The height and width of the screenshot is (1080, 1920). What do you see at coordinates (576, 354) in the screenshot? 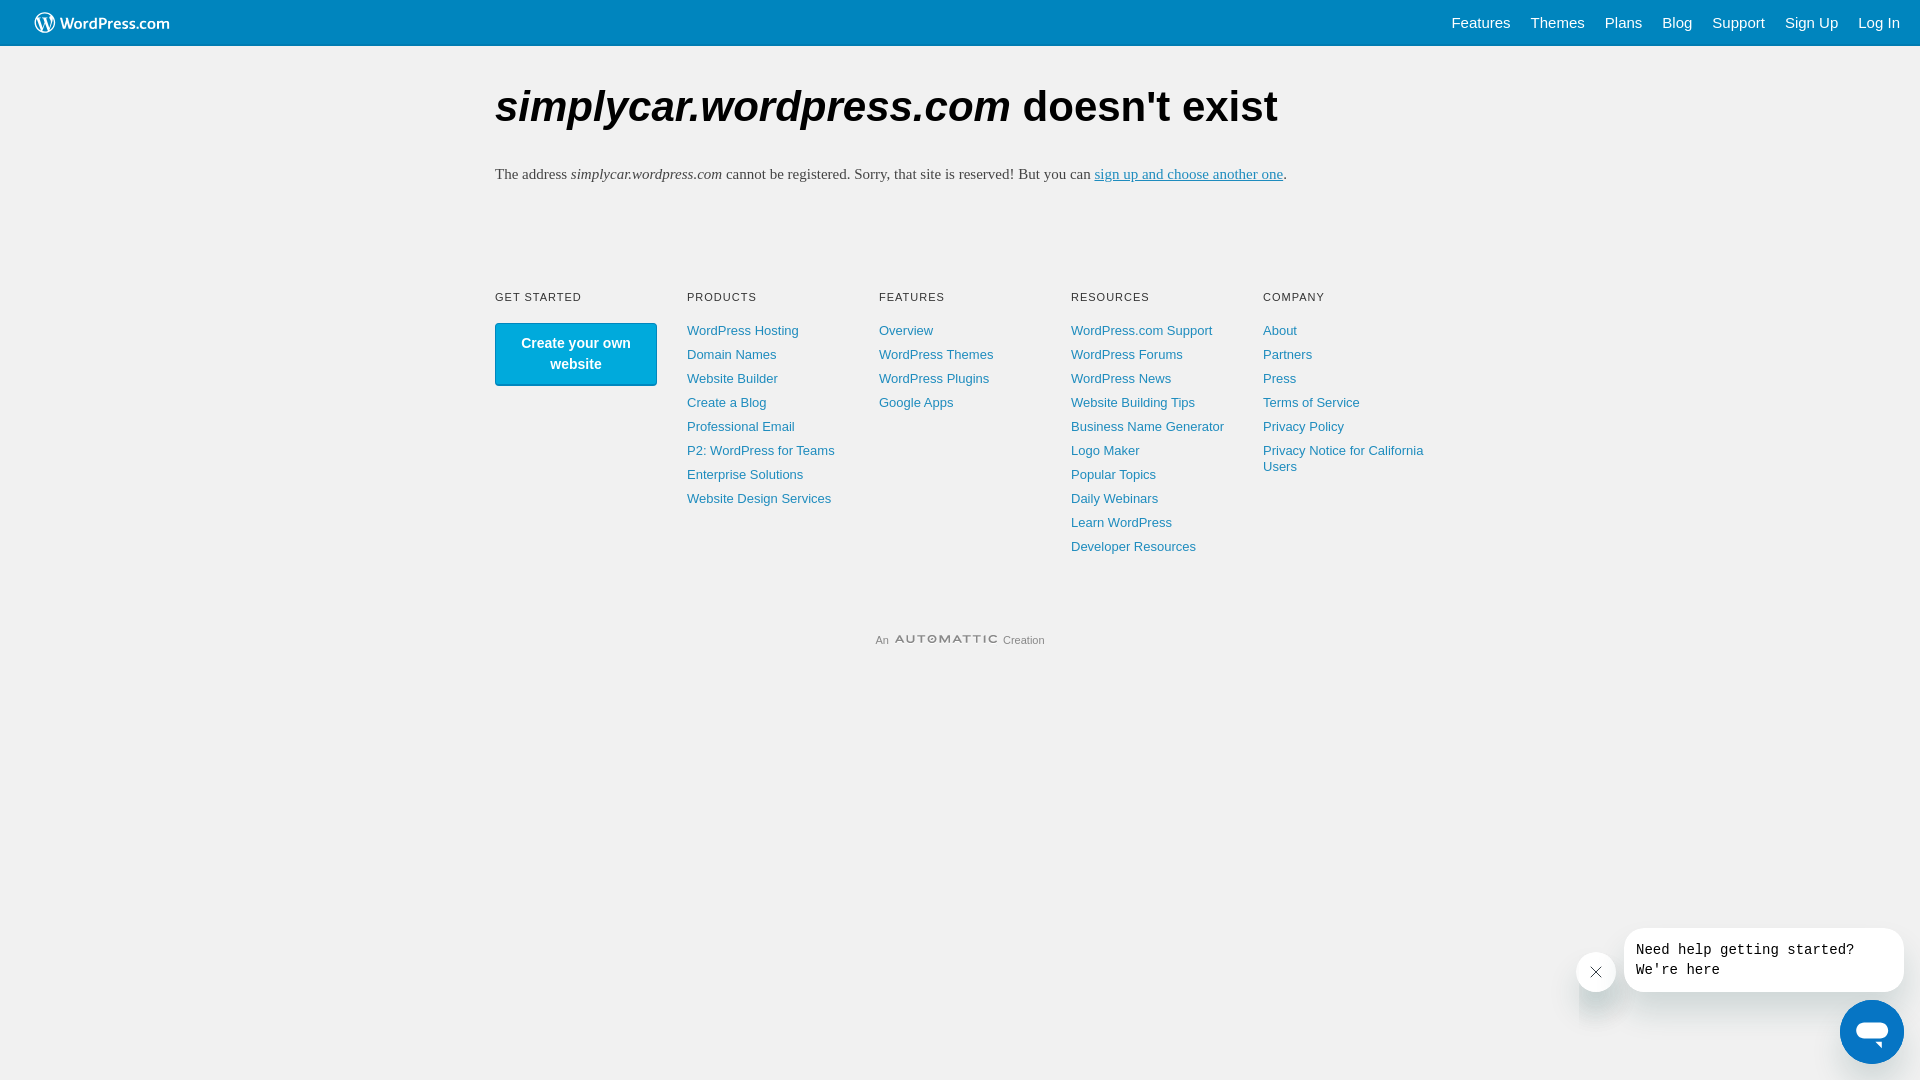
I see `Create your own website` at bounding box center [576, 354].